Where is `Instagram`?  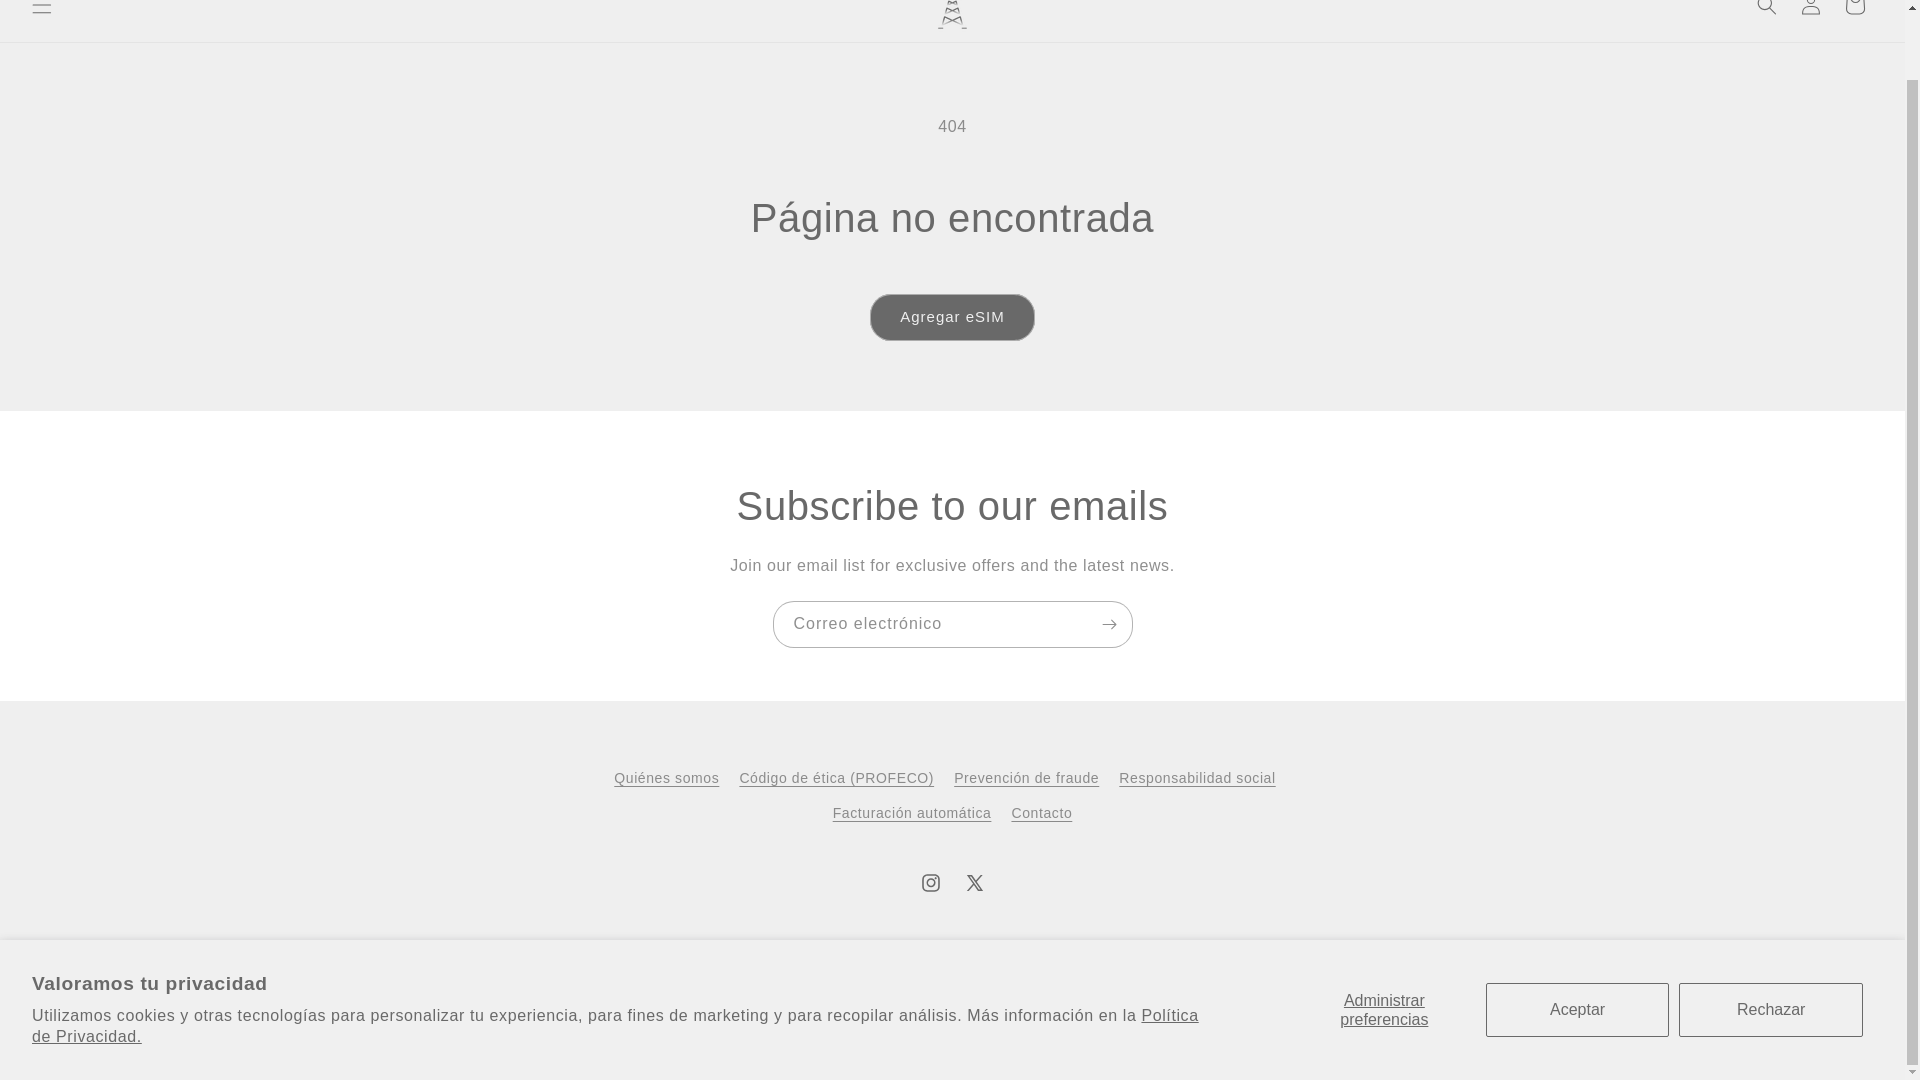 Instagram is located at coordinates (930, 882).